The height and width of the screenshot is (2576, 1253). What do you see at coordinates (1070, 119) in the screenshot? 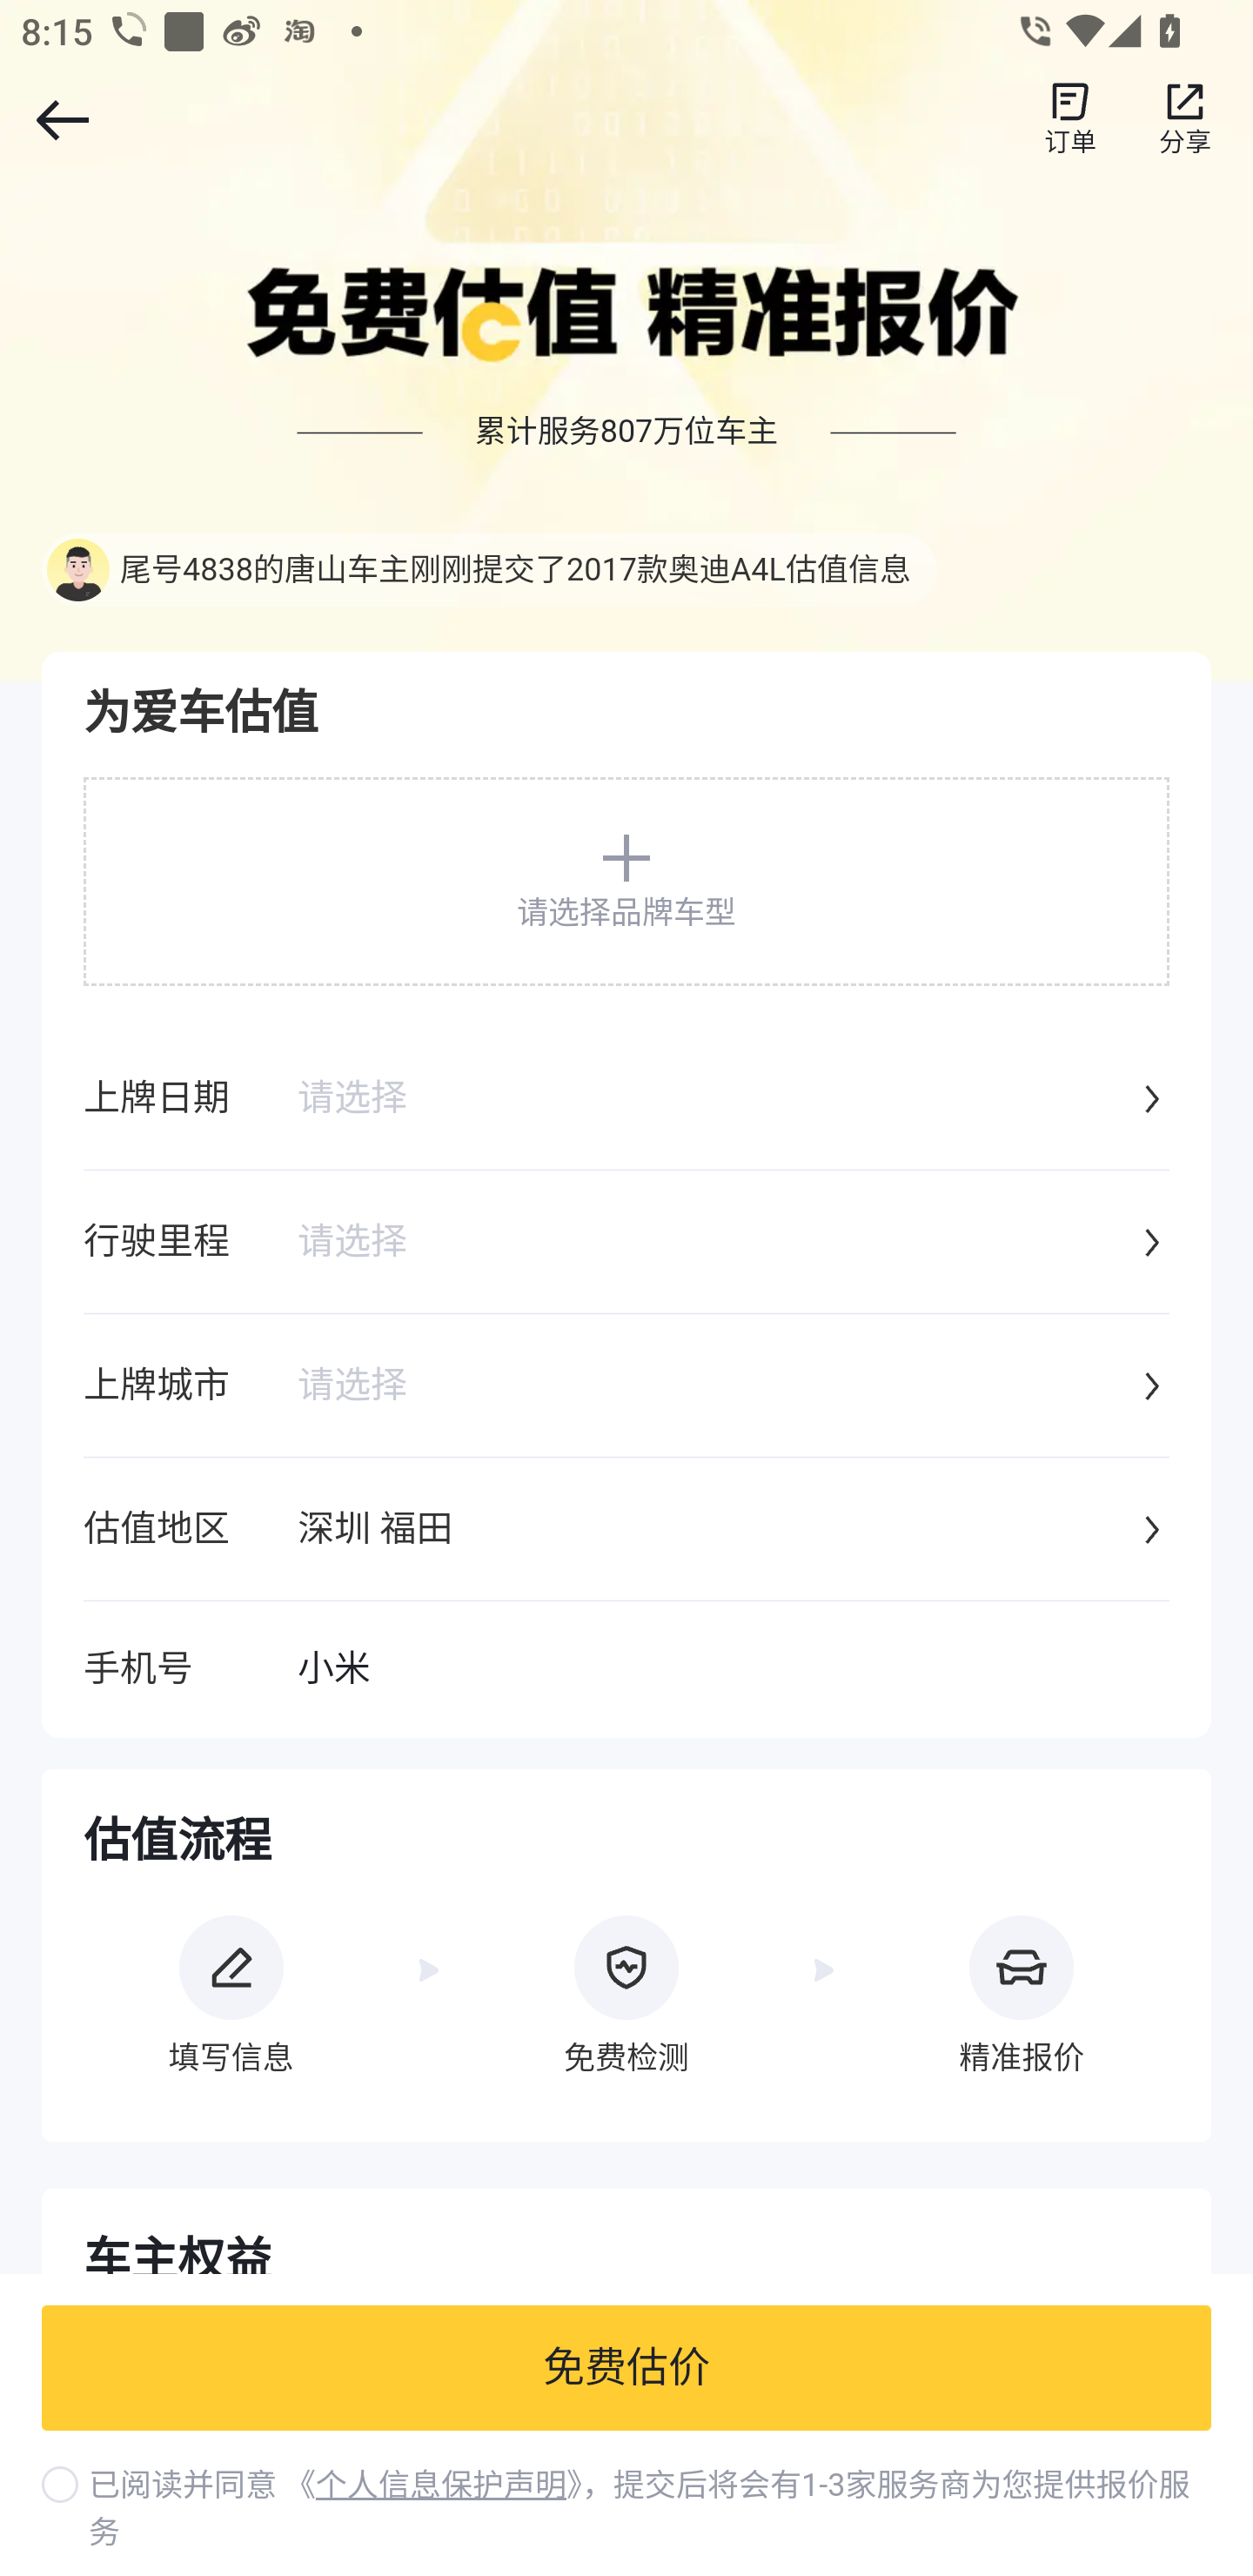
I see `订单` at bounding box center [1070, 119].